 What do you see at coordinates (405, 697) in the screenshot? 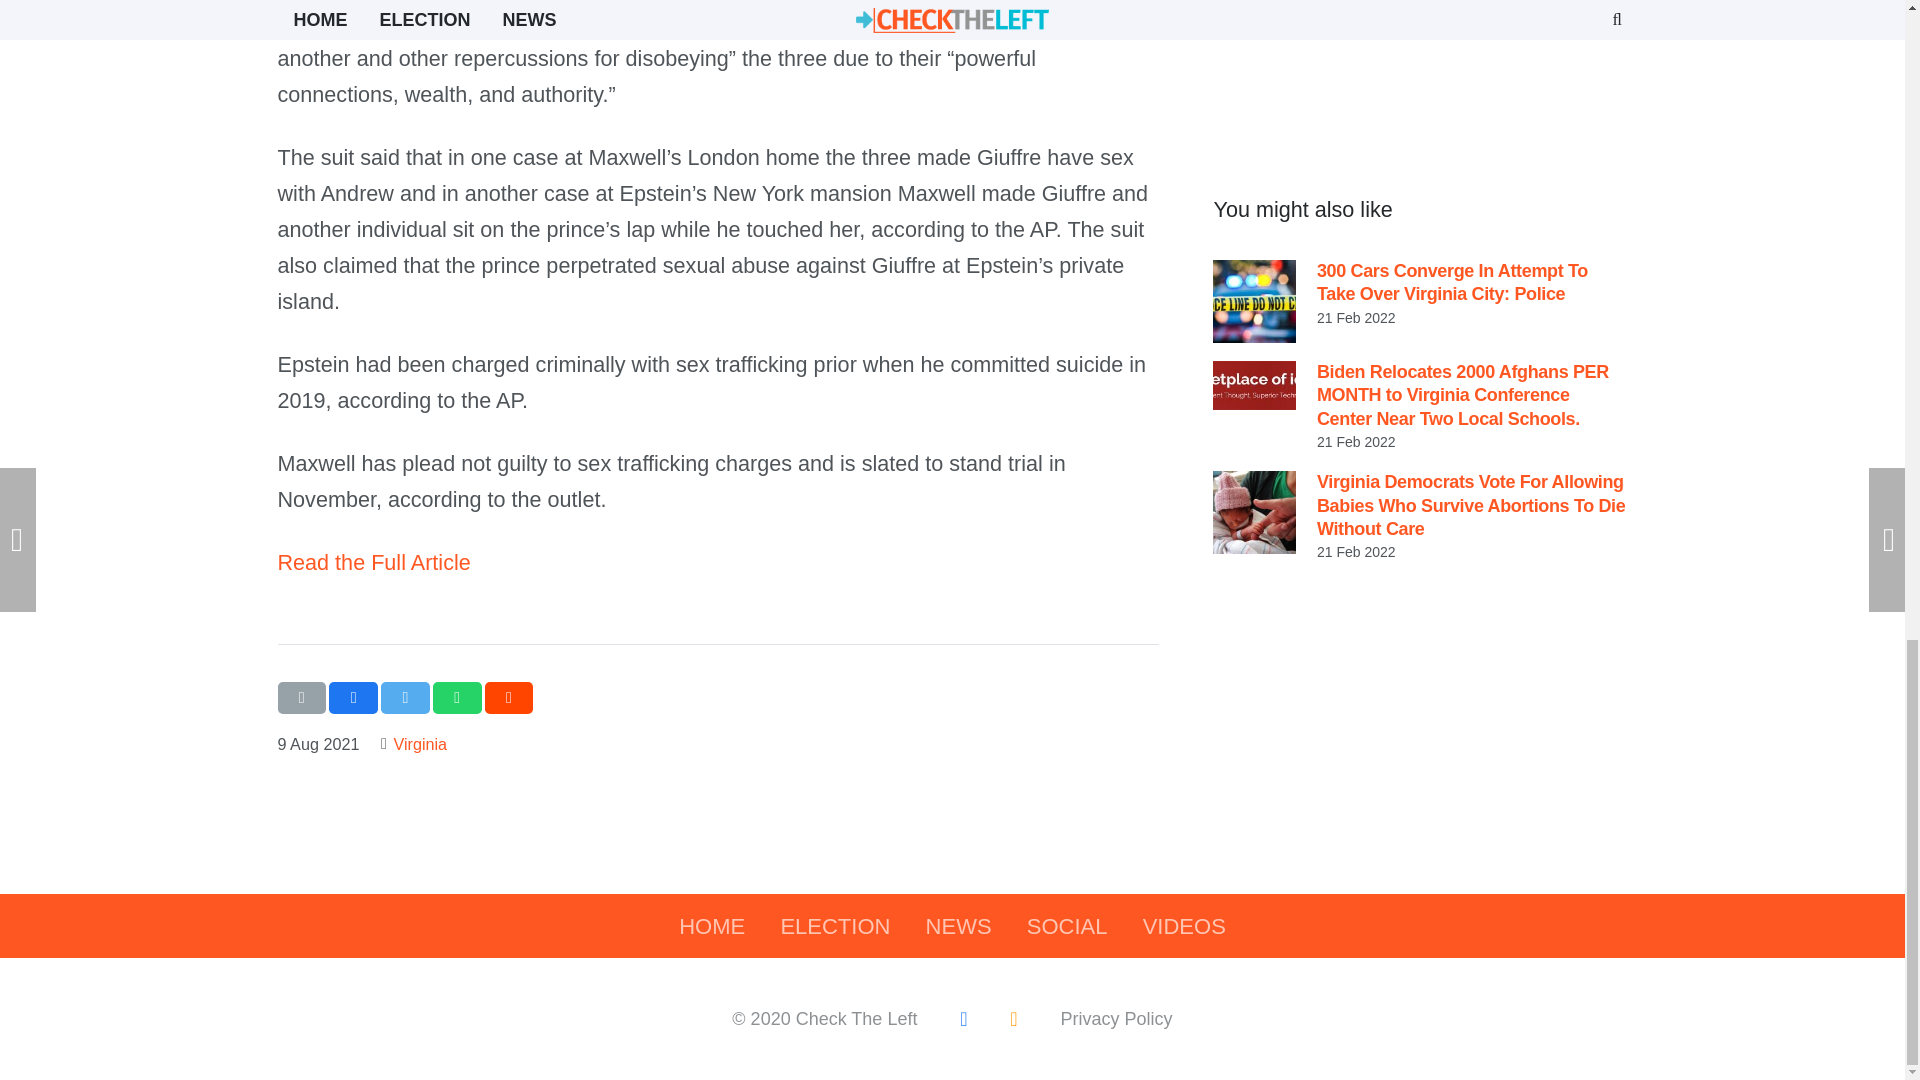
I see `Tweet this` at bounding box center [405, 697].